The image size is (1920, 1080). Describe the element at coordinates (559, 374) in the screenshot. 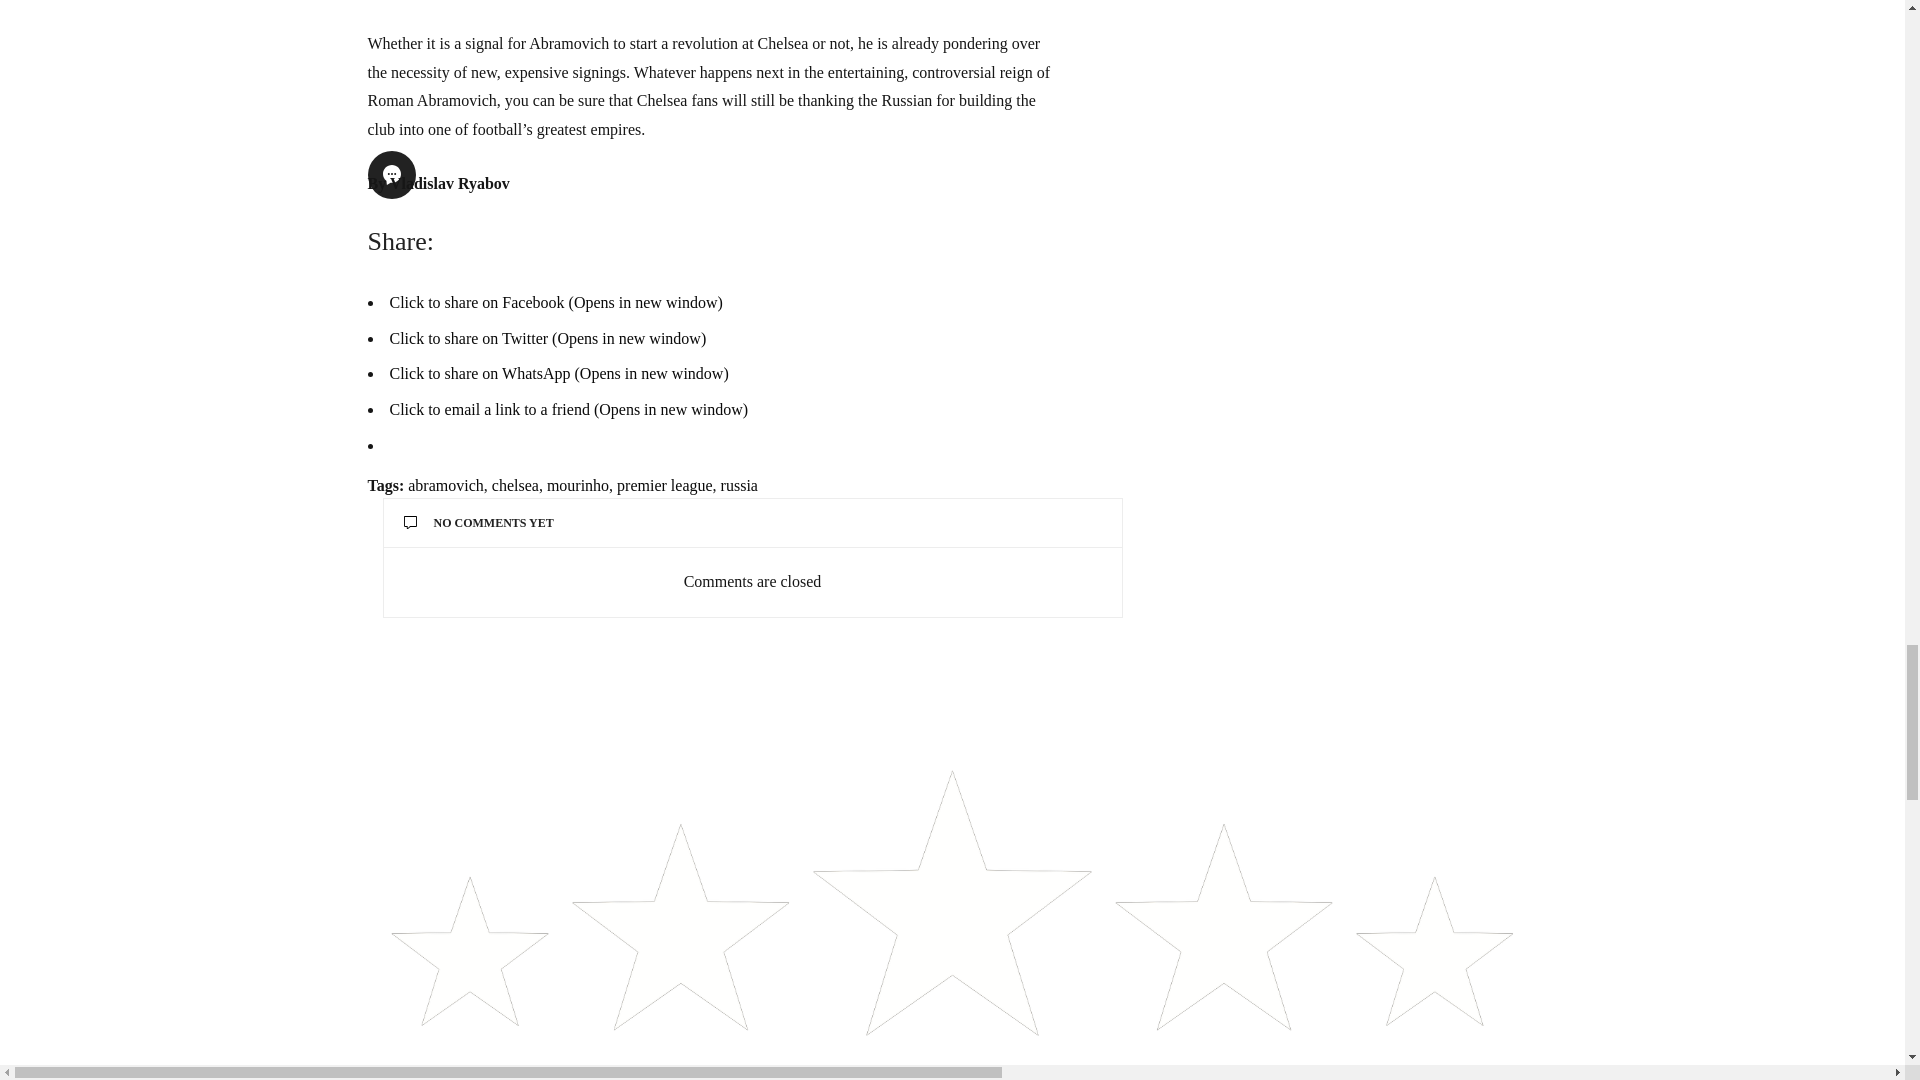

I see `Click to share on WhatsApp` at that location.